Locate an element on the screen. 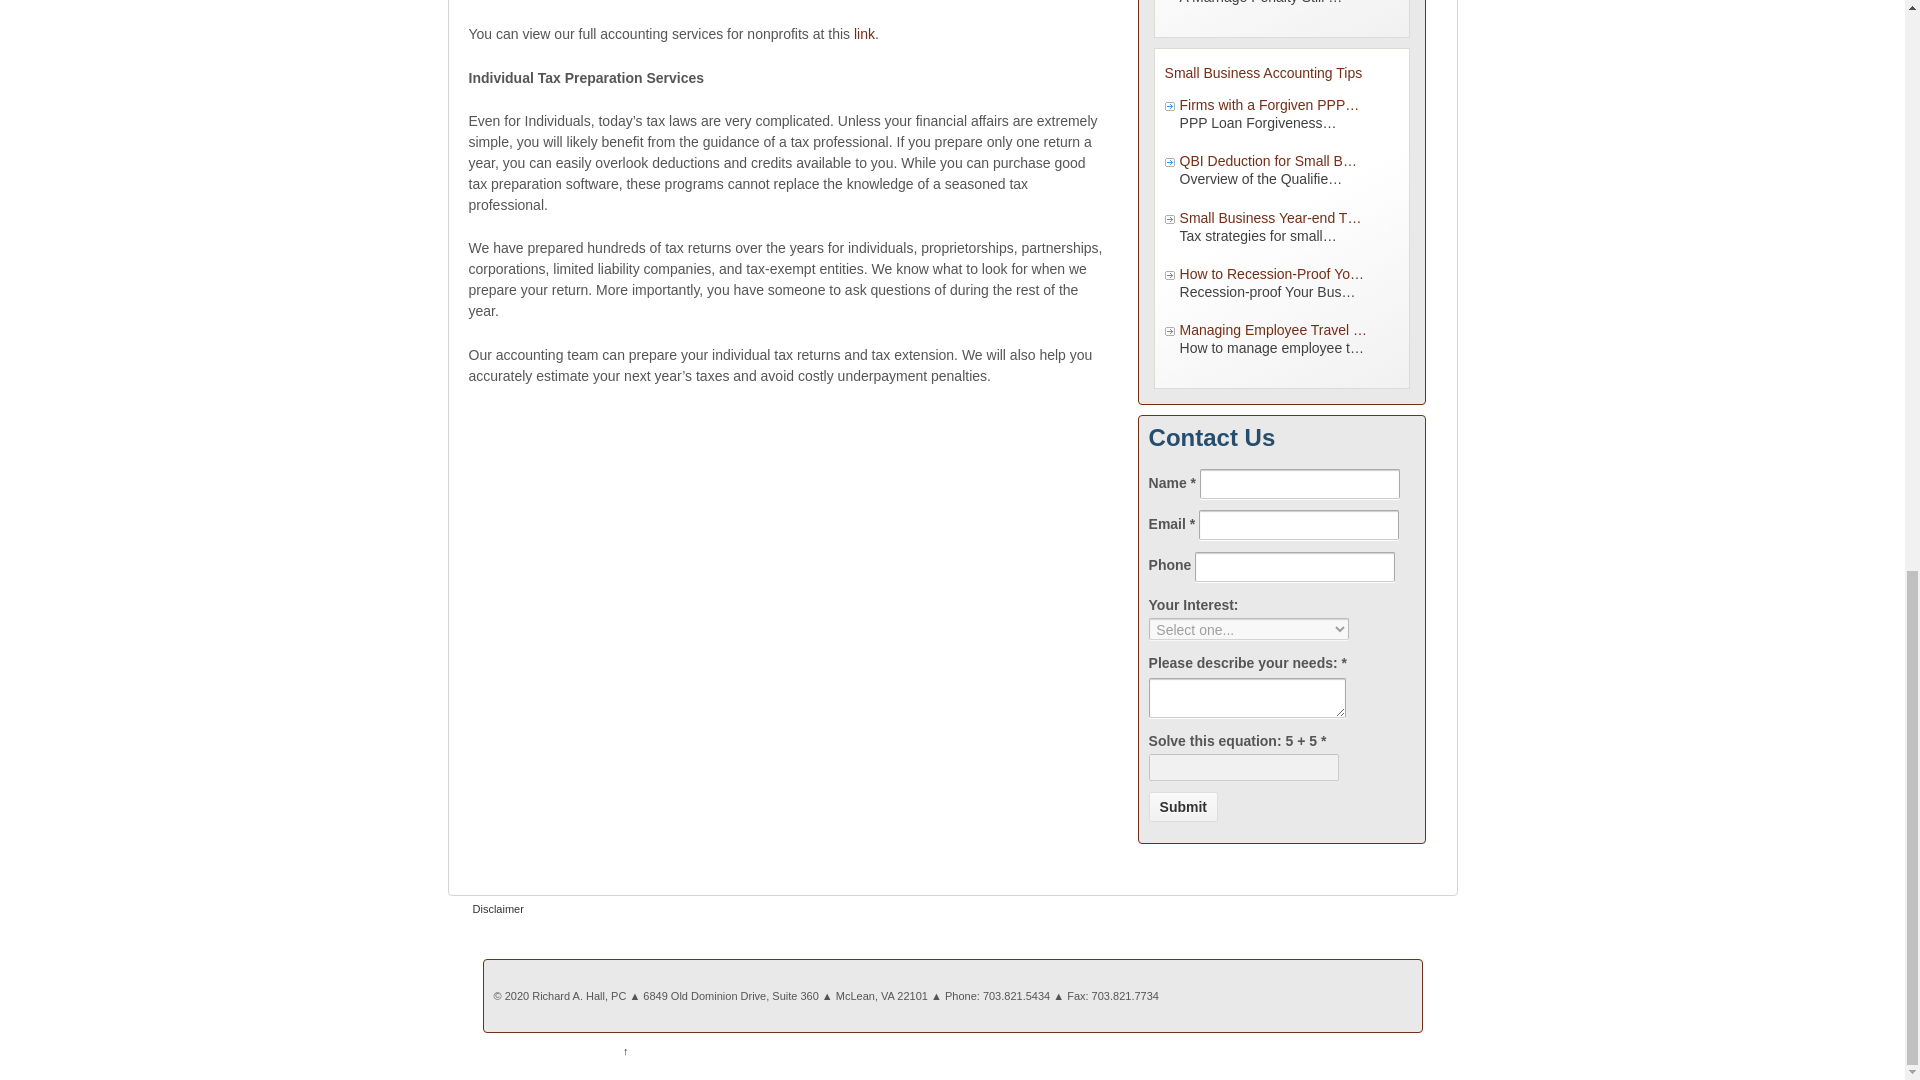  link is located at coordinates (864, 34).